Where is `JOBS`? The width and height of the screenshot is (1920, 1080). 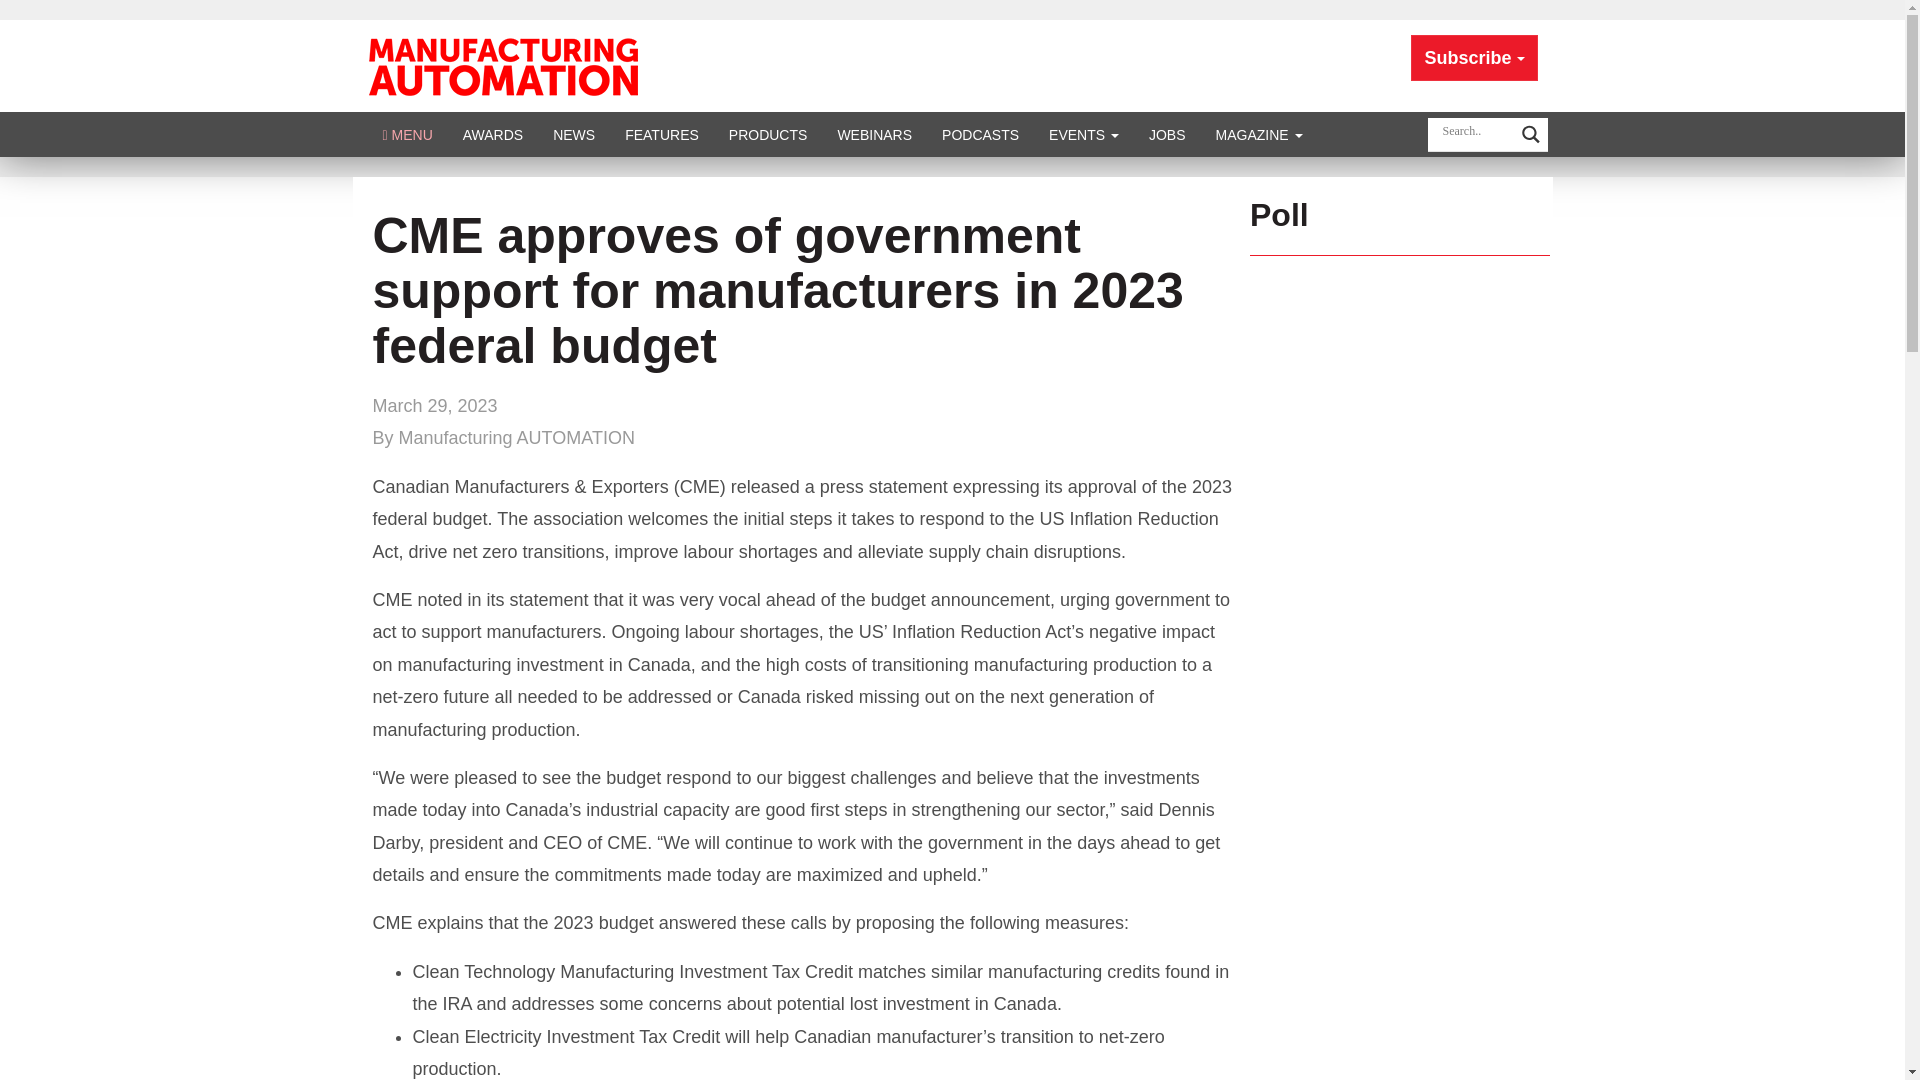 JOBS is located at coordinates (1168, 134).